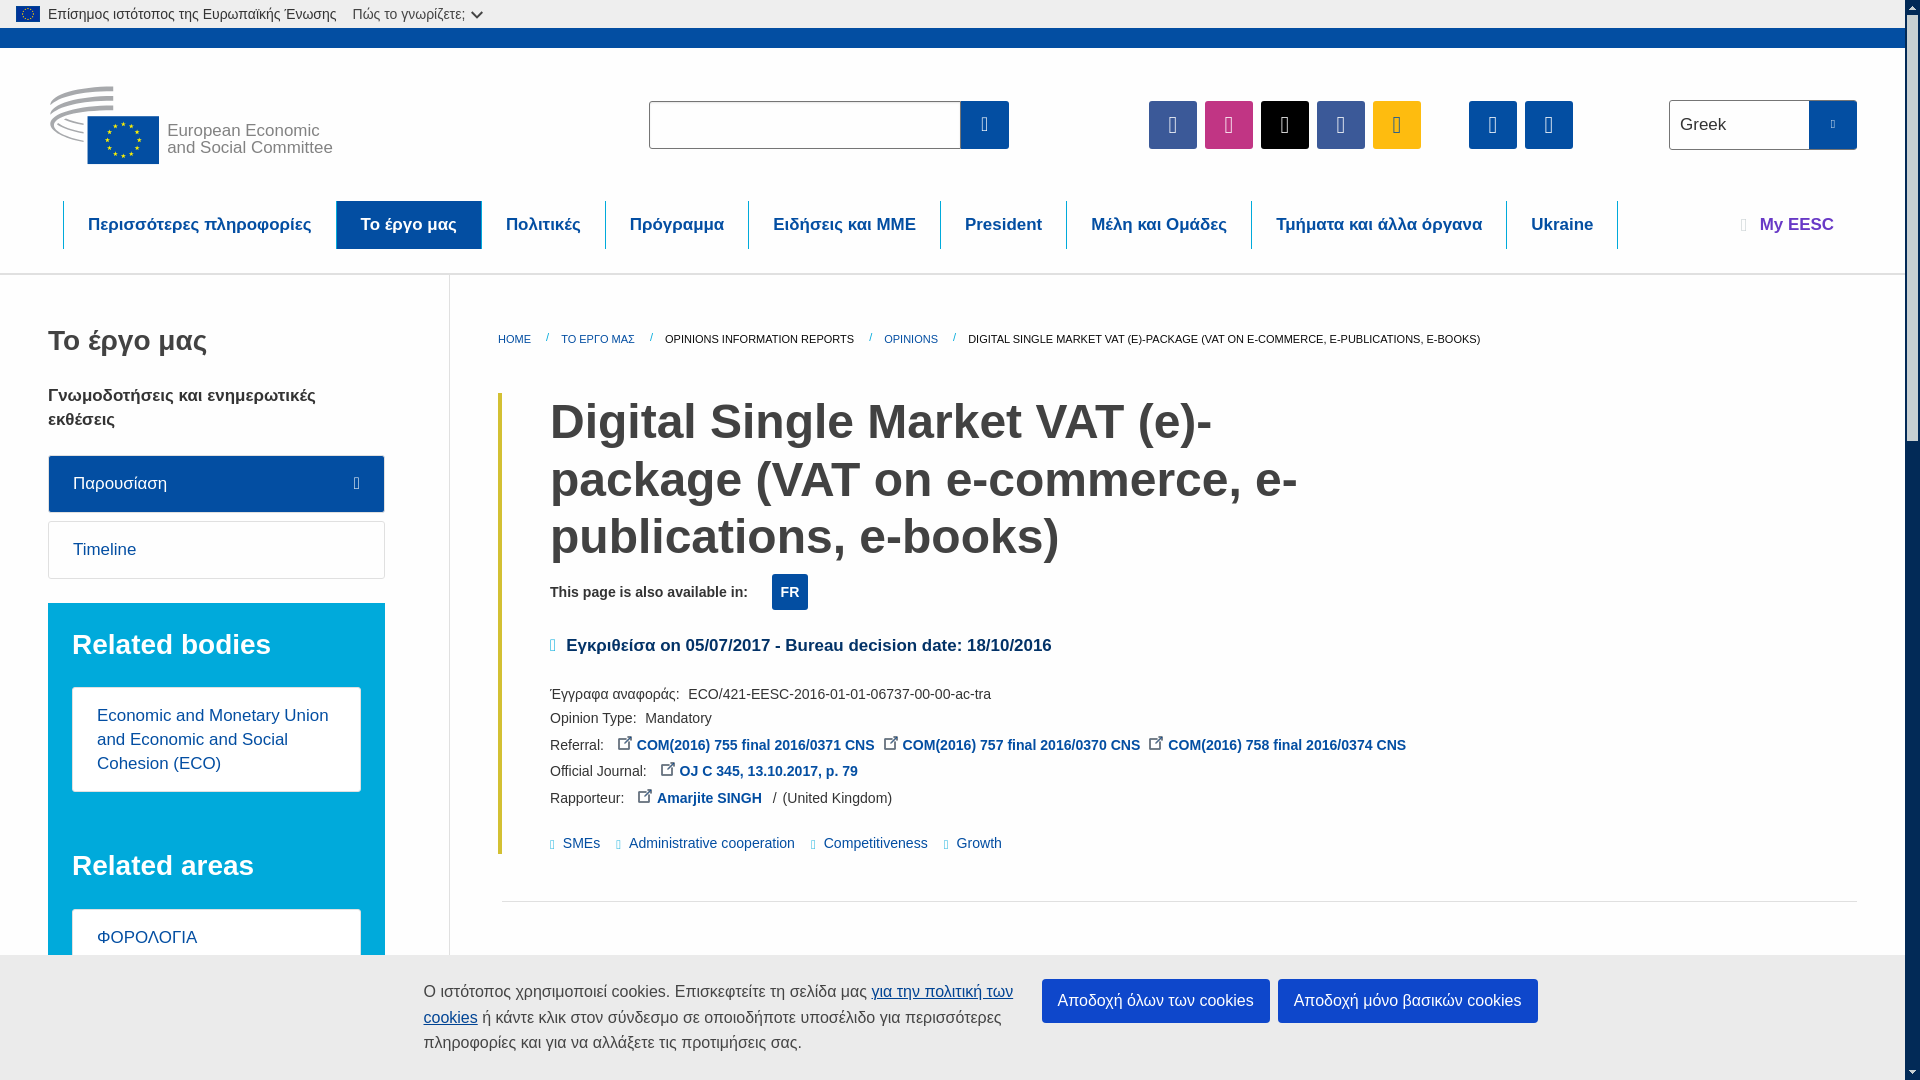  What do you see at coordinates (1787, 224) in the screenshot?
I see `My EESC` at bounding box center [1787, 224].